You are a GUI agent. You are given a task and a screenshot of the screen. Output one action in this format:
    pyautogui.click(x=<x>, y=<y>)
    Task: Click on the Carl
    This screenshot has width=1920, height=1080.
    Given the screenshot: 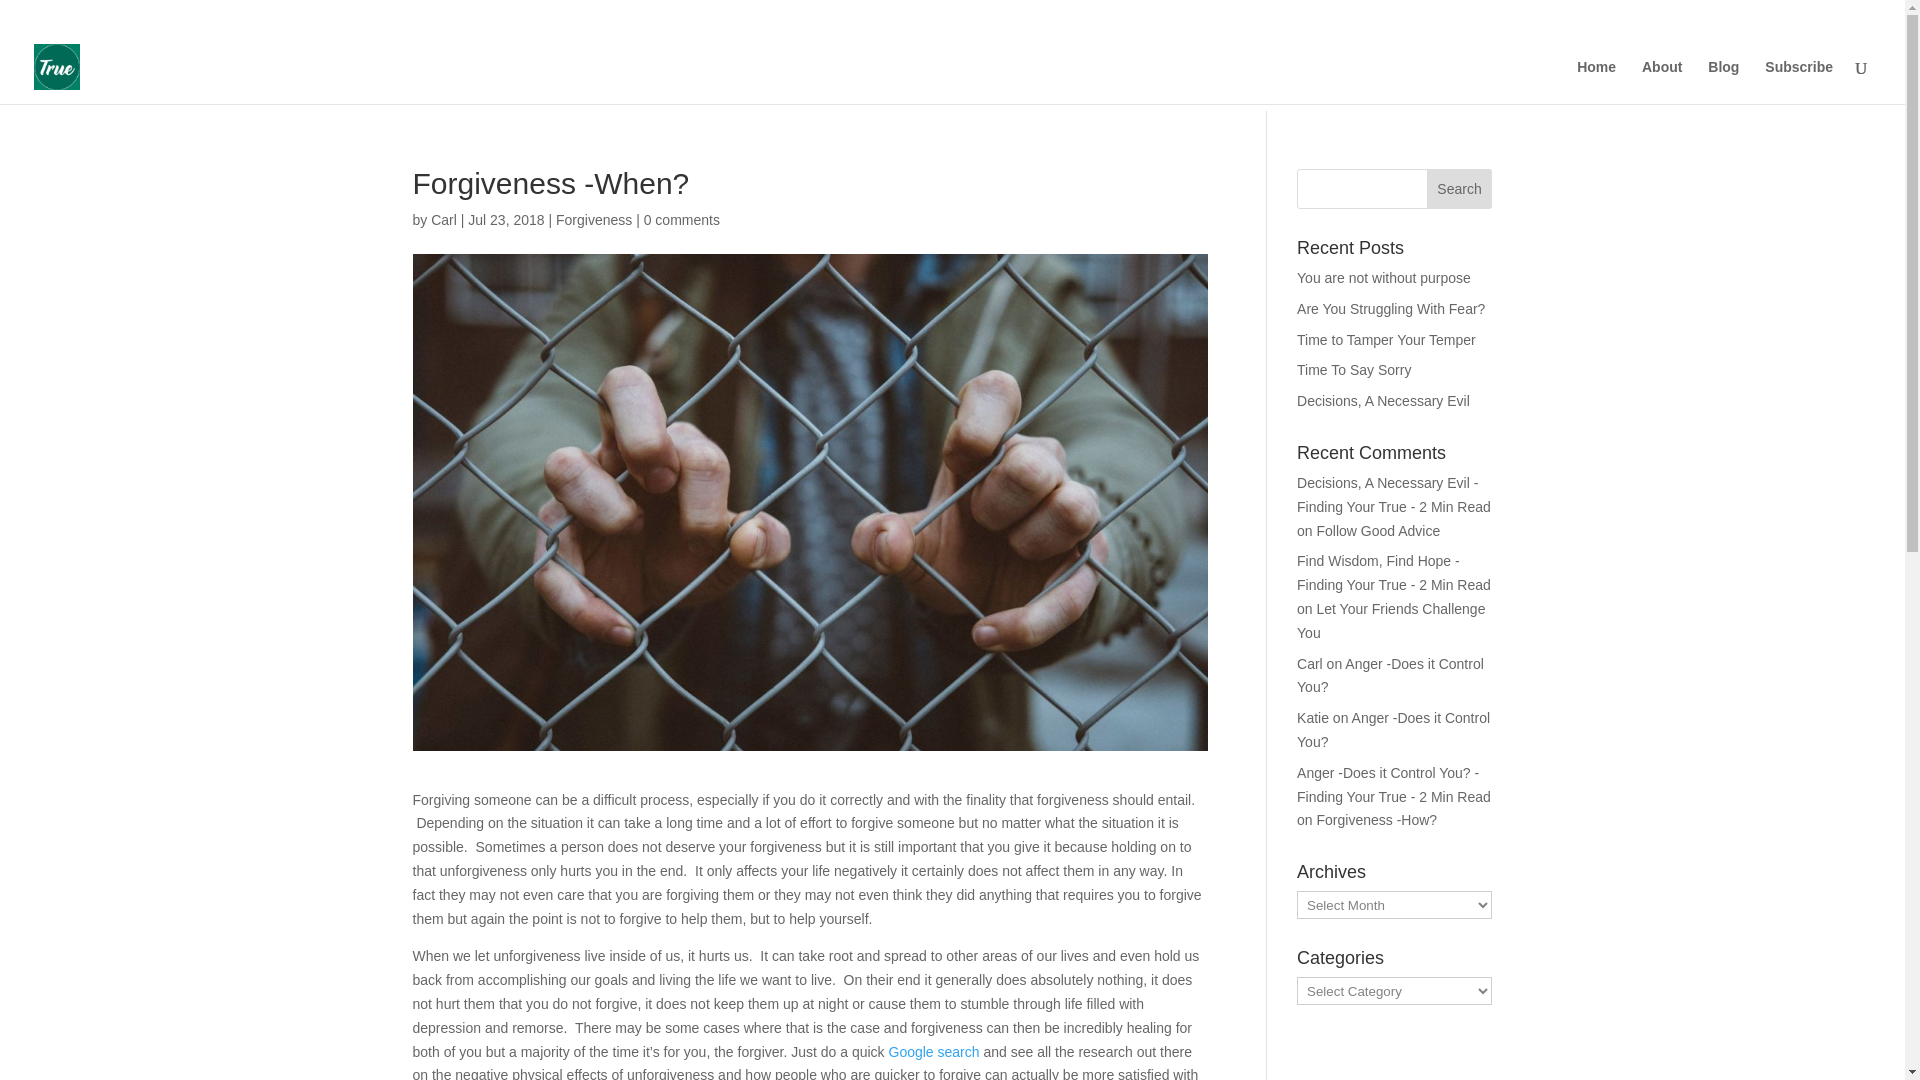 What is the action you would take?
    pyautogui.click(x=1310, y=663)
    